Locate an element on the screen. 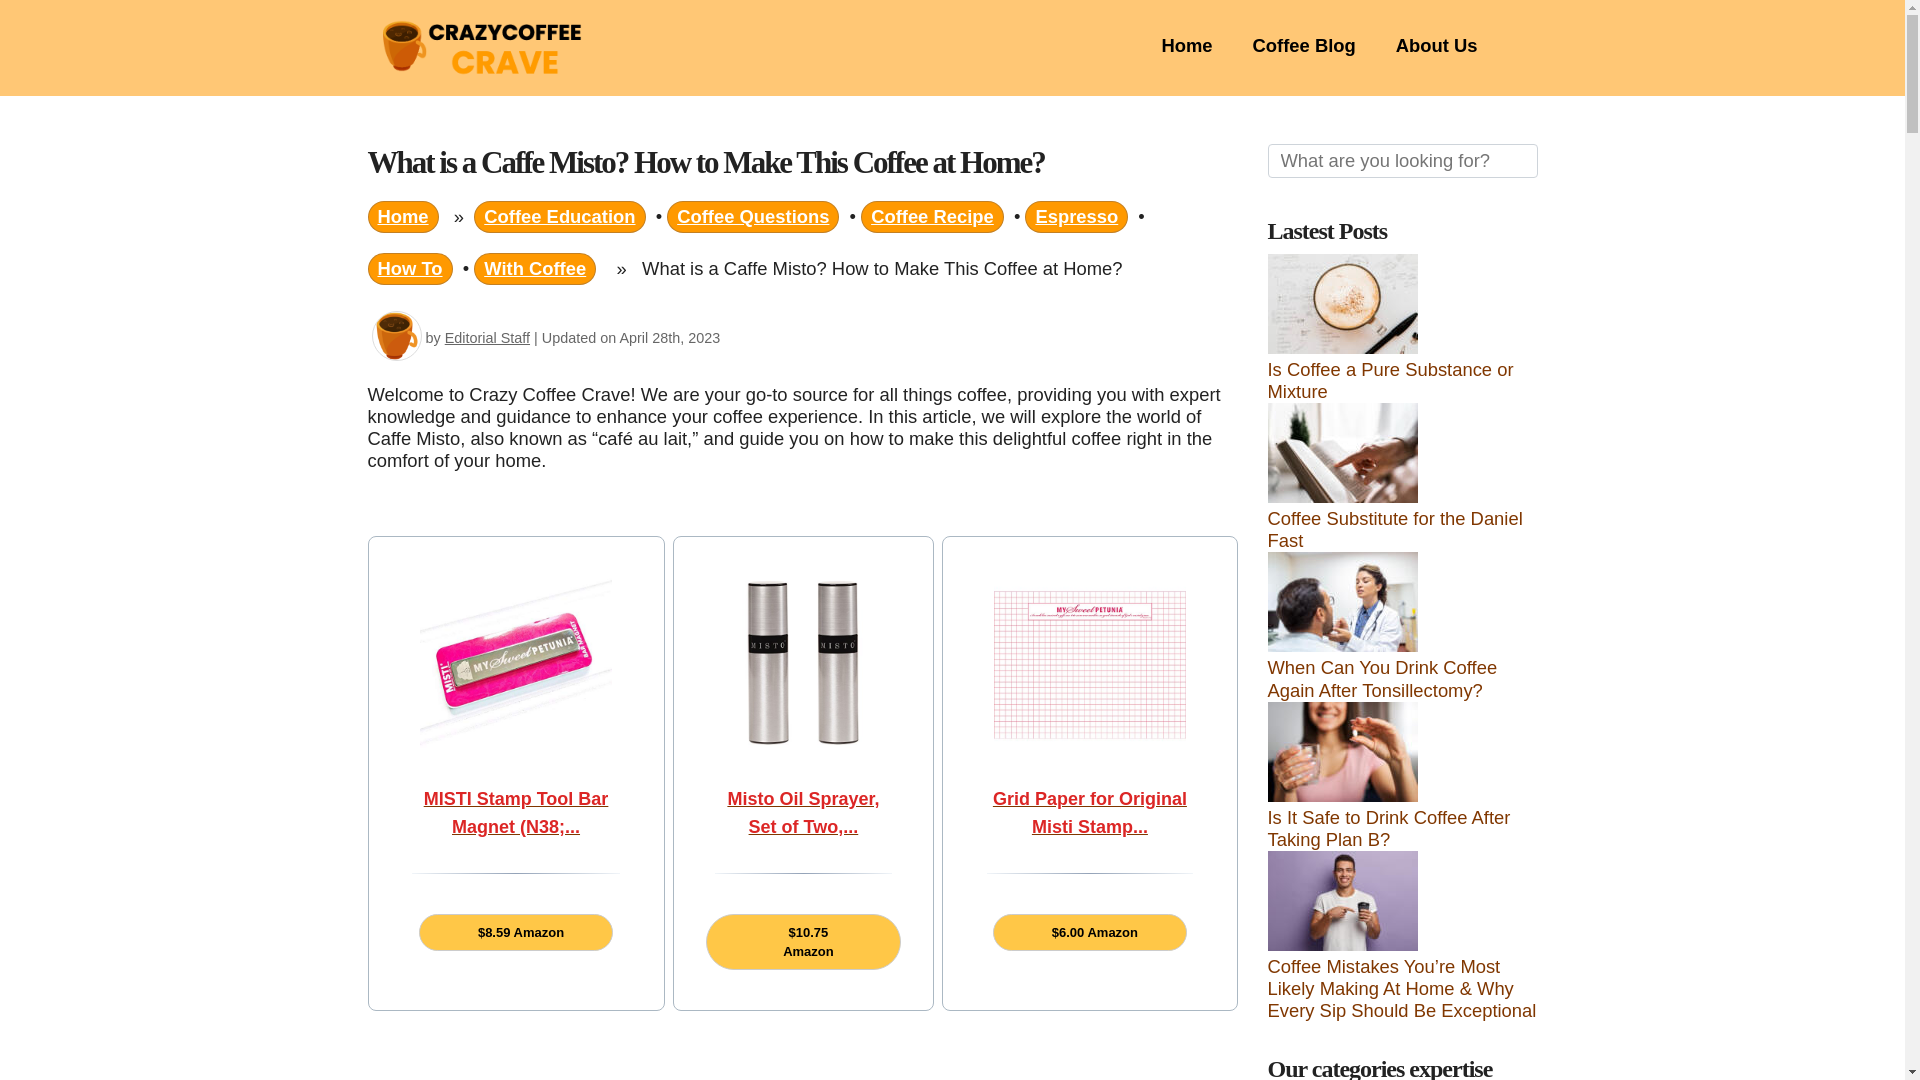  With Coffee is located at coordinates (534, 268).